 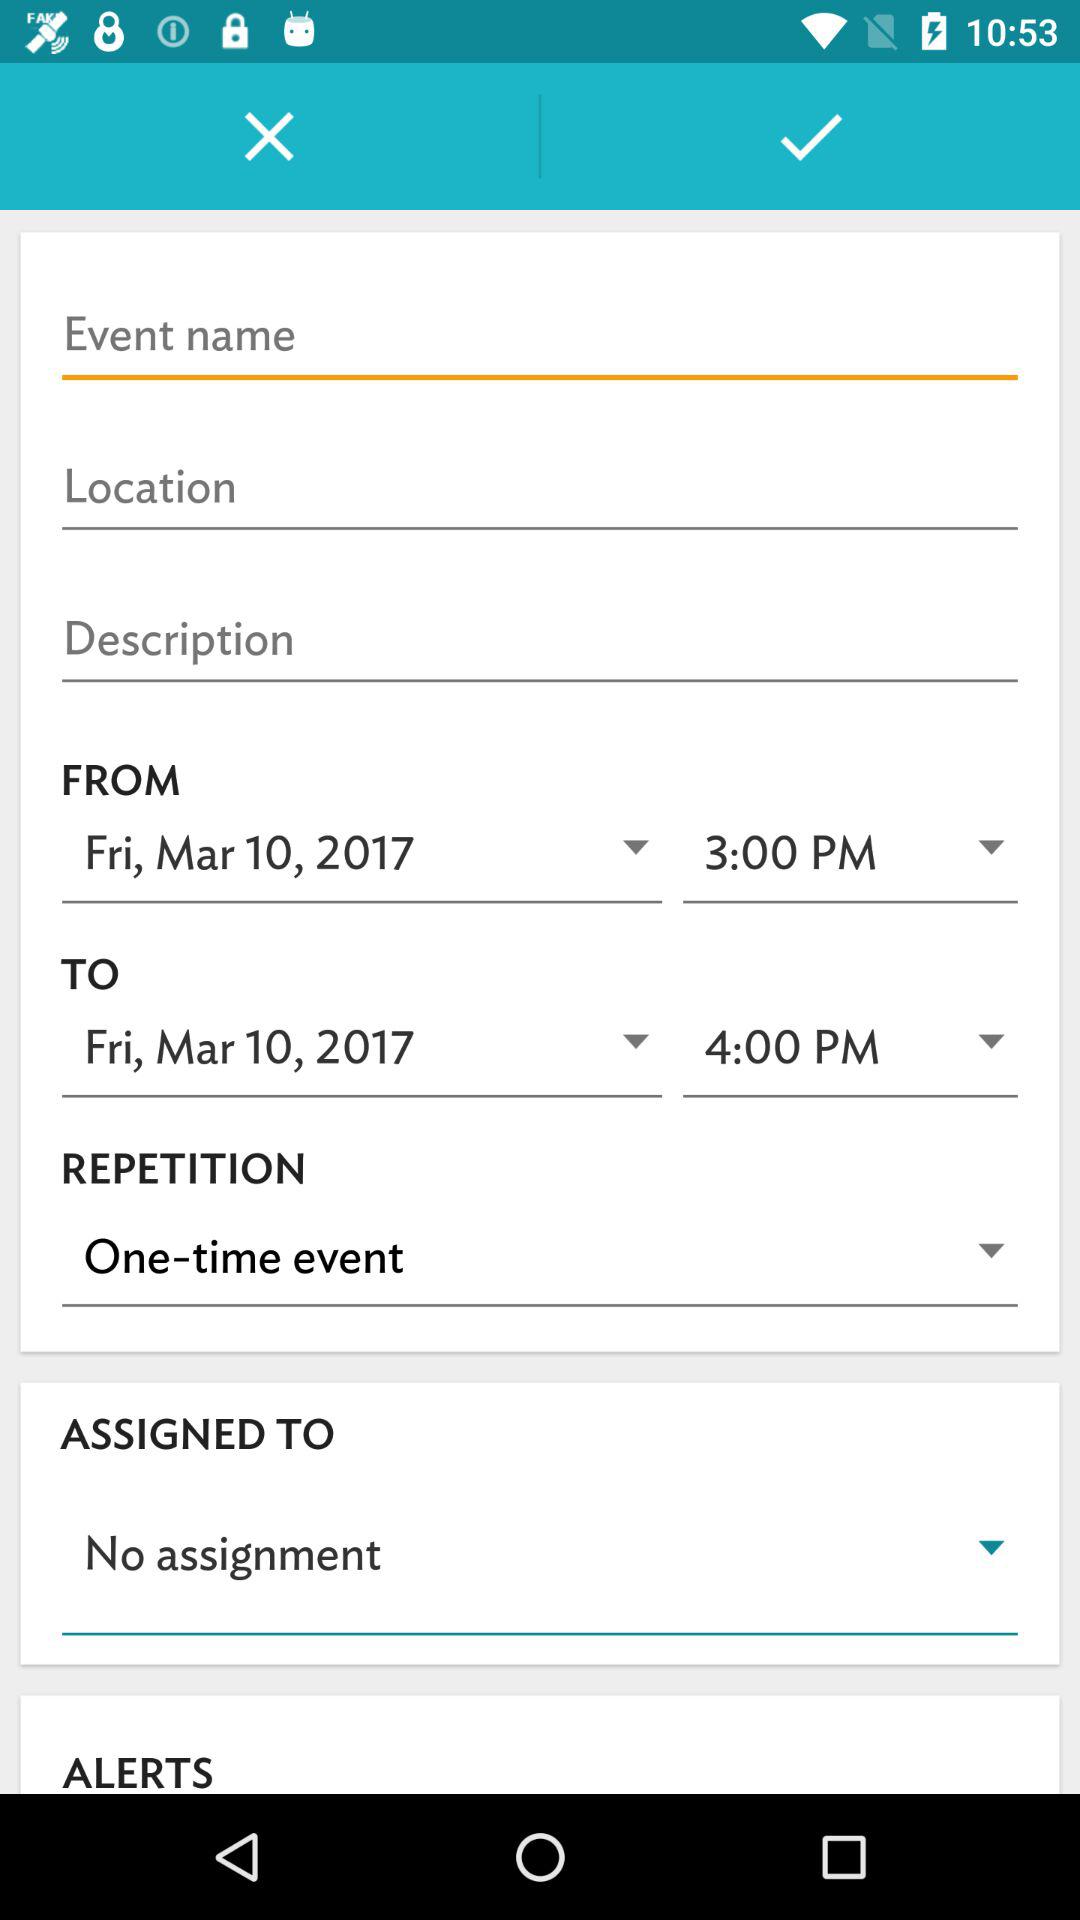 I want to click on tap icon above assigned to item, so click(x=540, y=1256).